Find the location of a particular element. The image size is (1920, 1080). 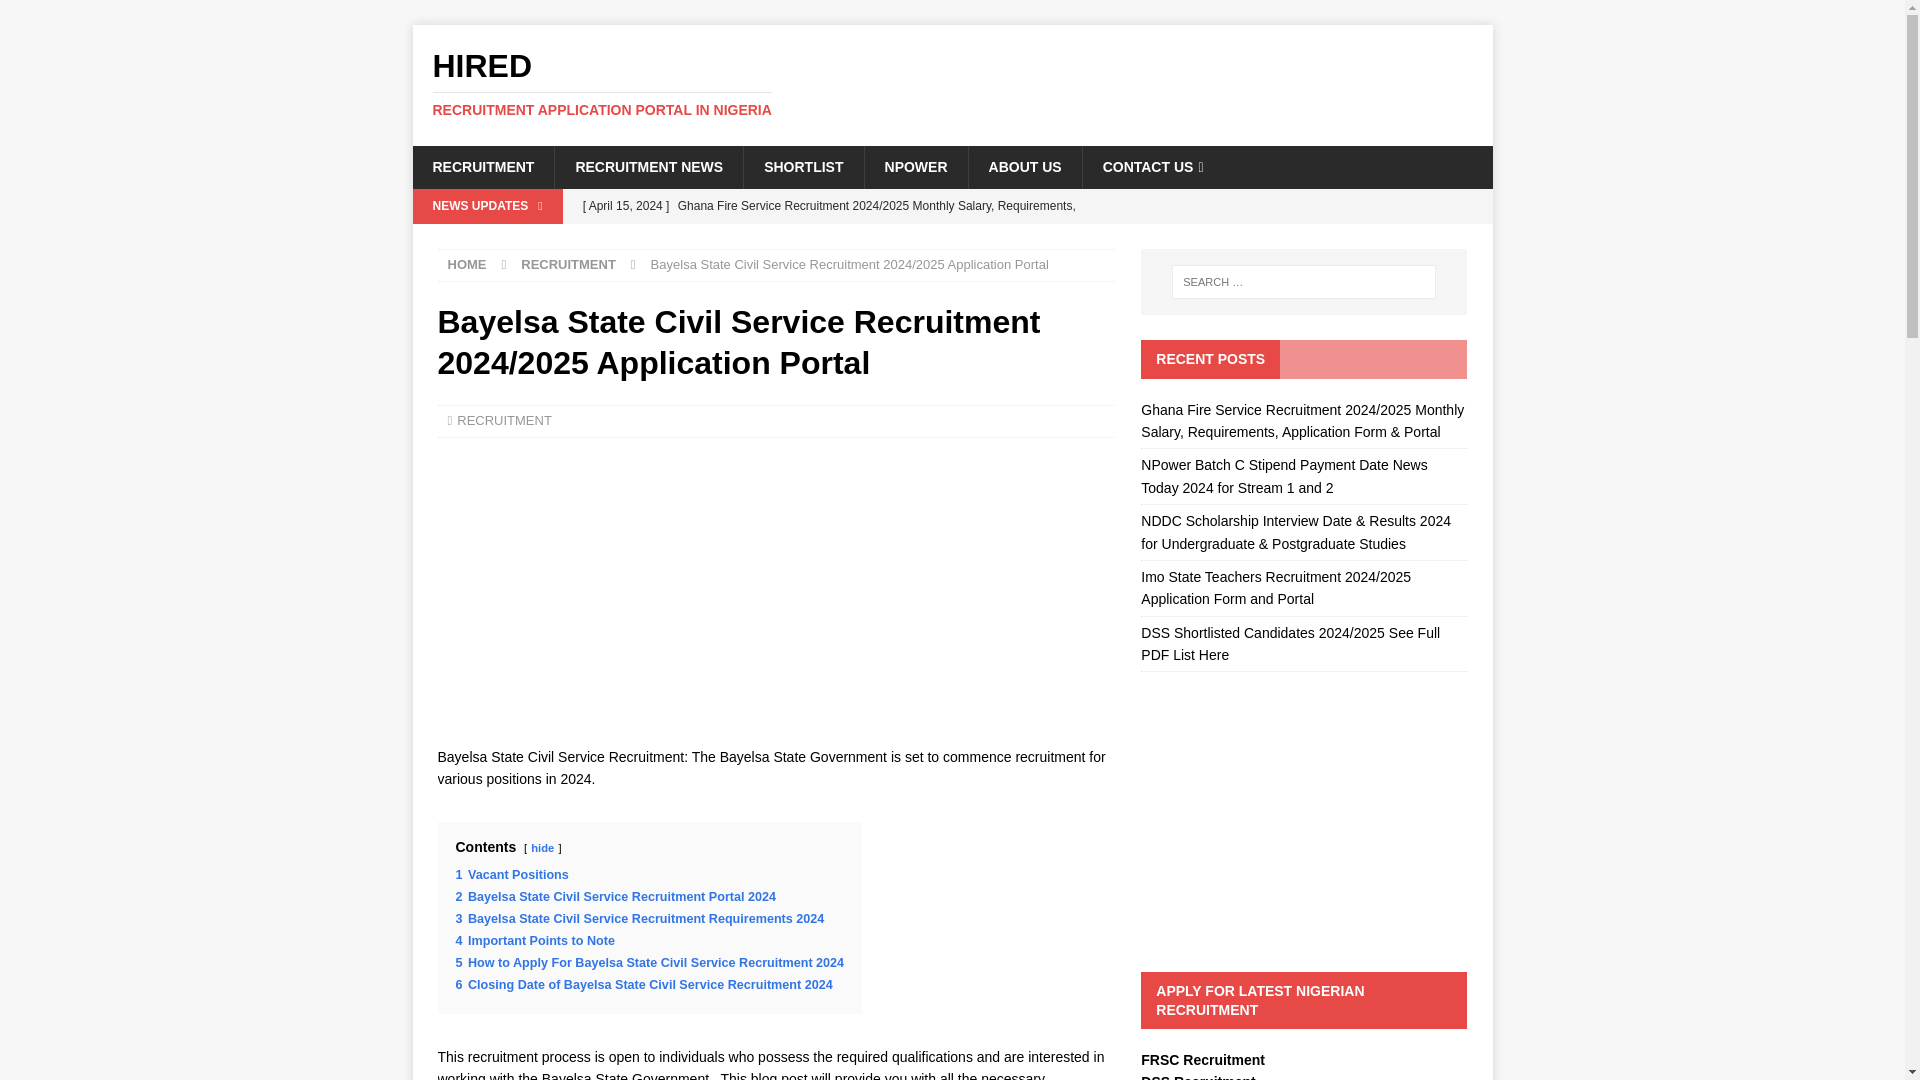

SHORTLIST is located at coordinates (802, 166).